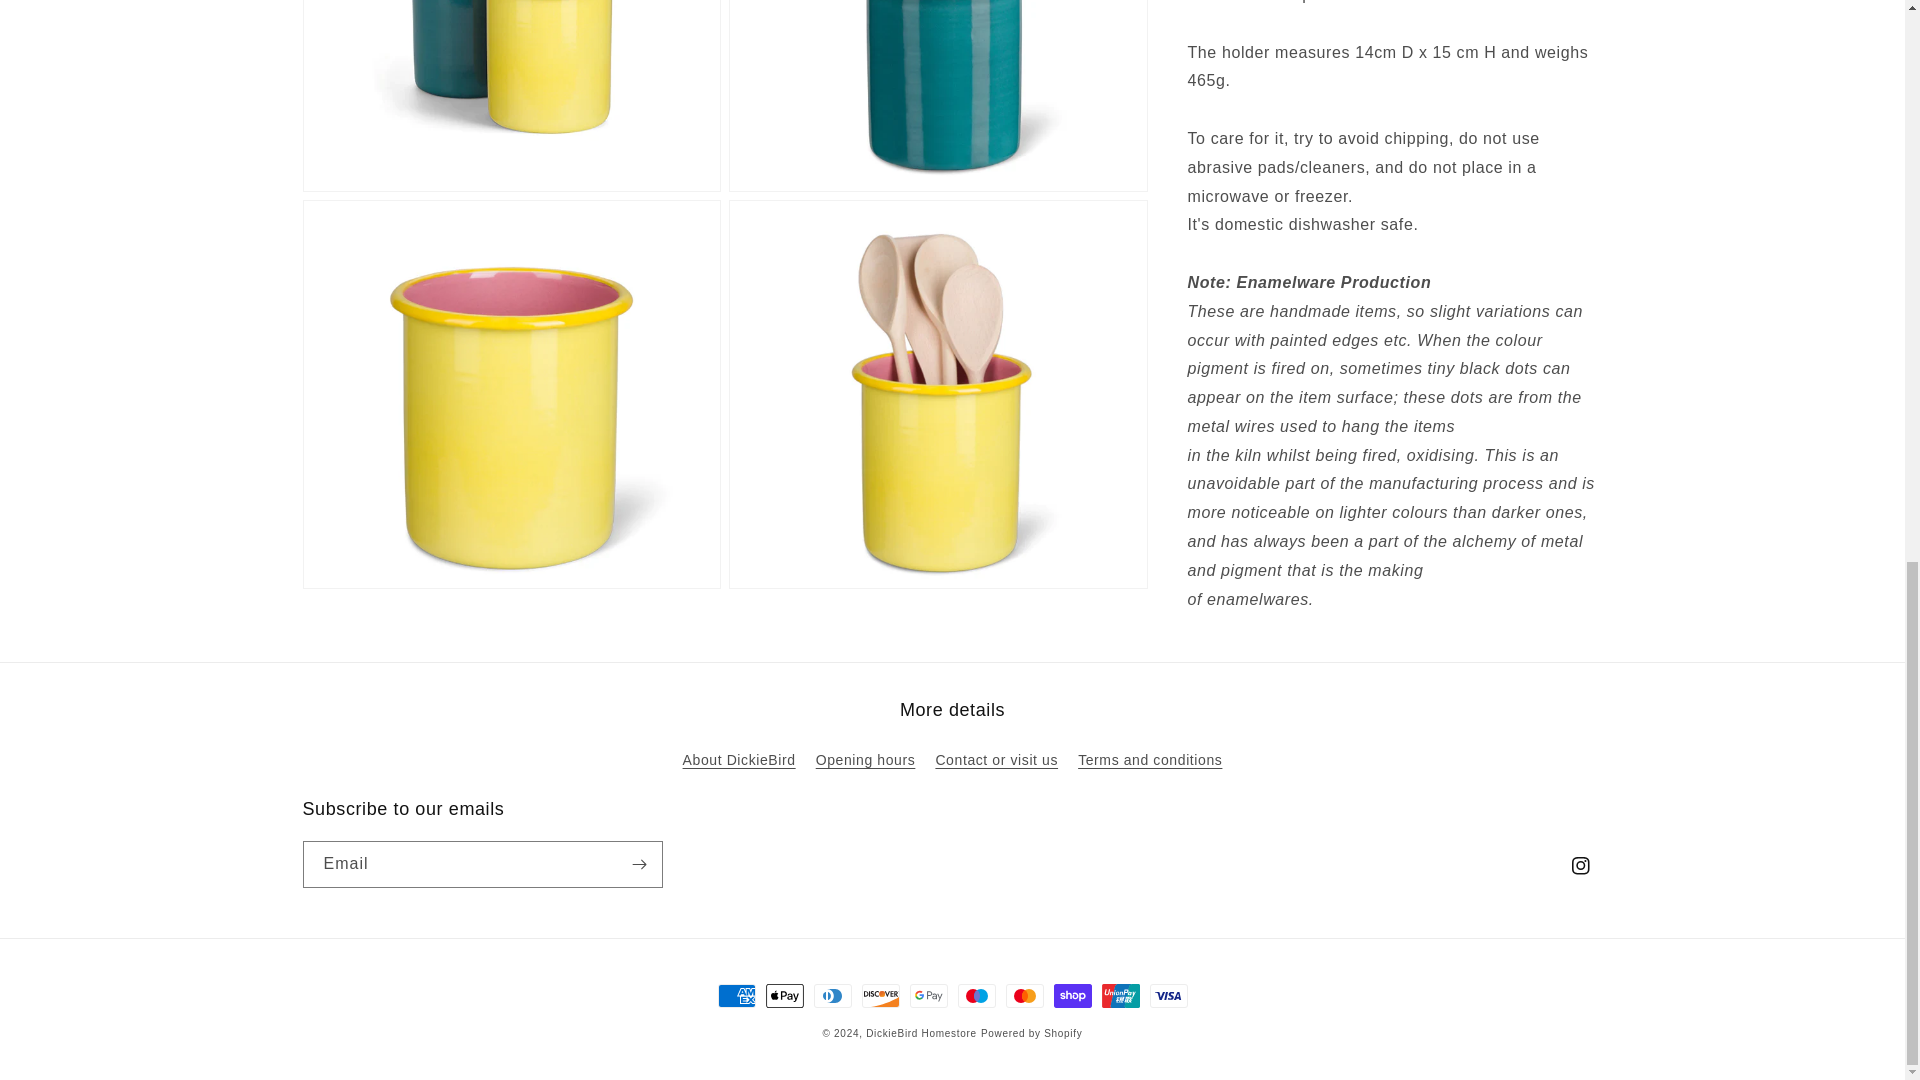 This screenshot has width=1920, height=1080. I want to click on Terms and conditions, so click(1149, 760).